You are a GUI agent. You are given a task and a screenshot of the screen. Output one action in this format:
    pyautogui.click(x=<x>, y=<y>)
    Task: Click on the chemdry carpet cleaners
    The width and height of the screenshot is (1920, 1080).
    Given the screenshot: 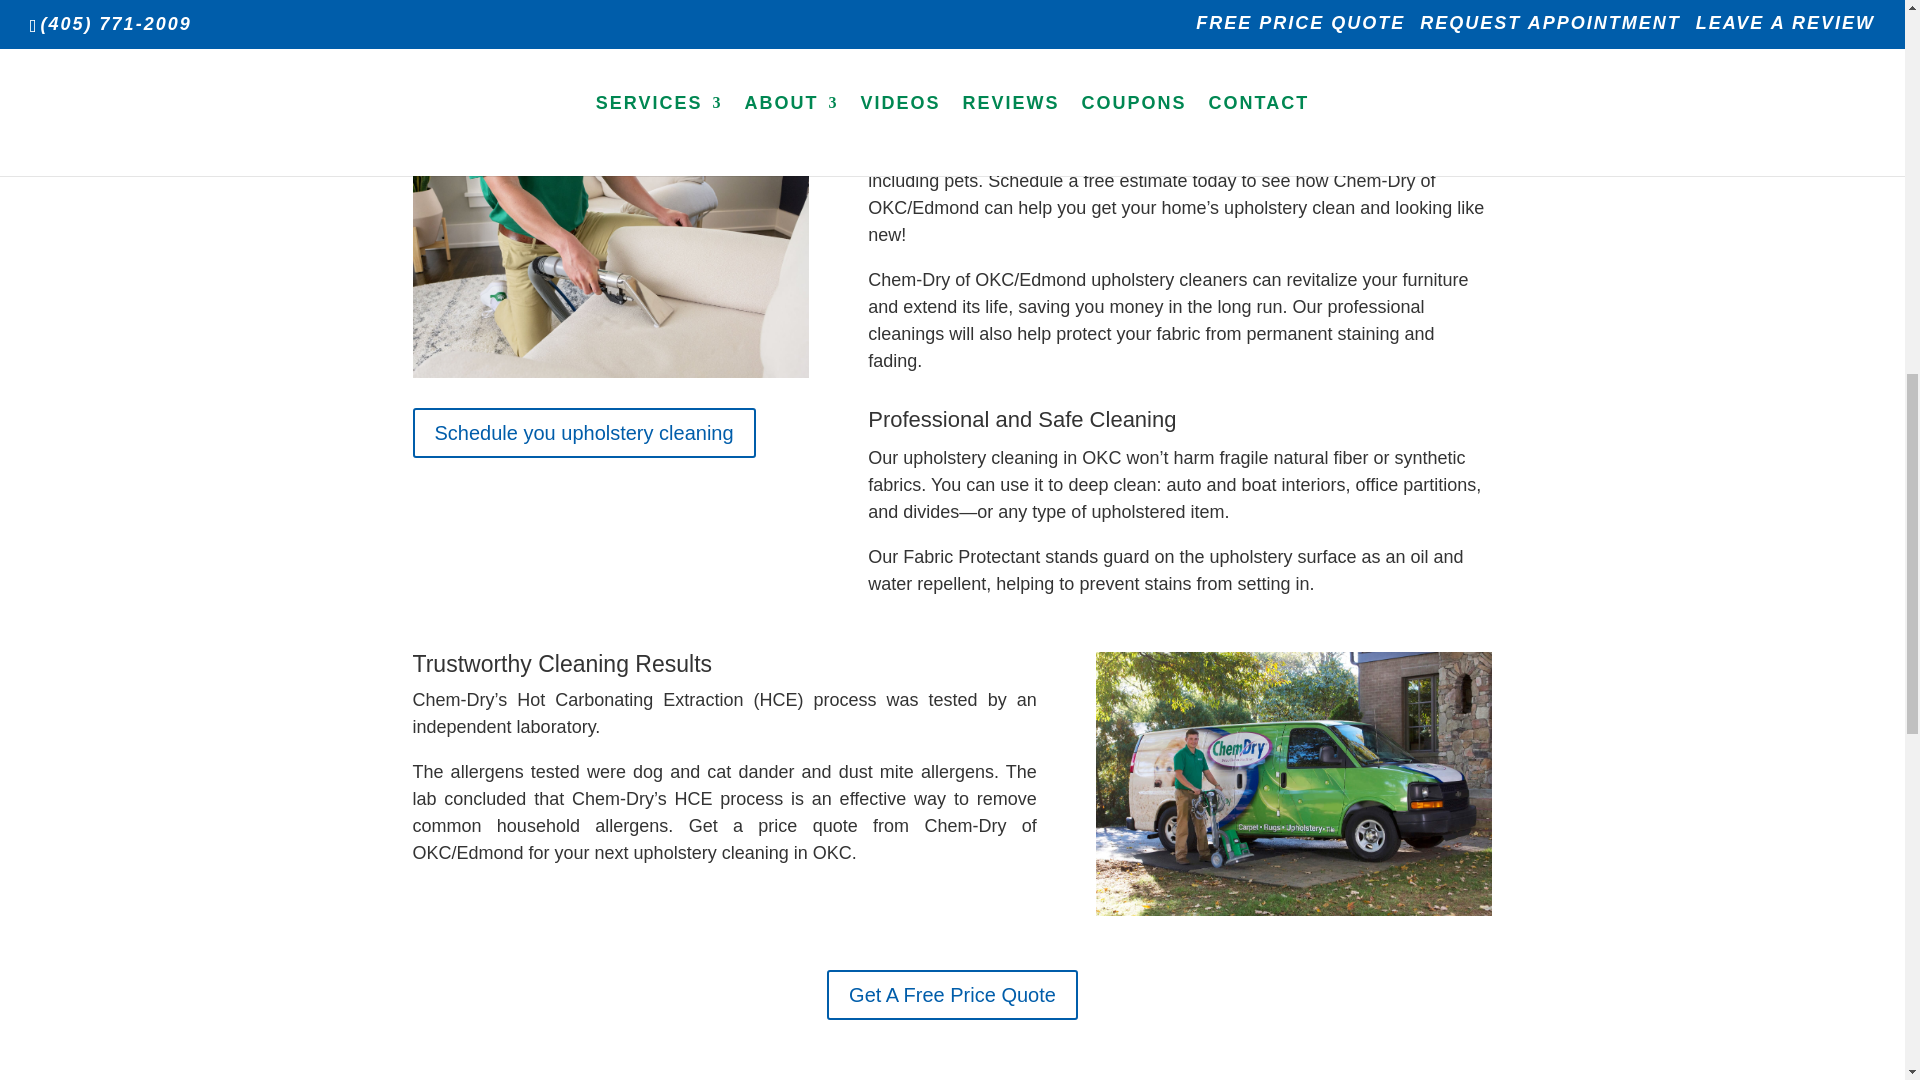 What is the action you would take?
    pyautogui.click(x=1294, y=784)
    